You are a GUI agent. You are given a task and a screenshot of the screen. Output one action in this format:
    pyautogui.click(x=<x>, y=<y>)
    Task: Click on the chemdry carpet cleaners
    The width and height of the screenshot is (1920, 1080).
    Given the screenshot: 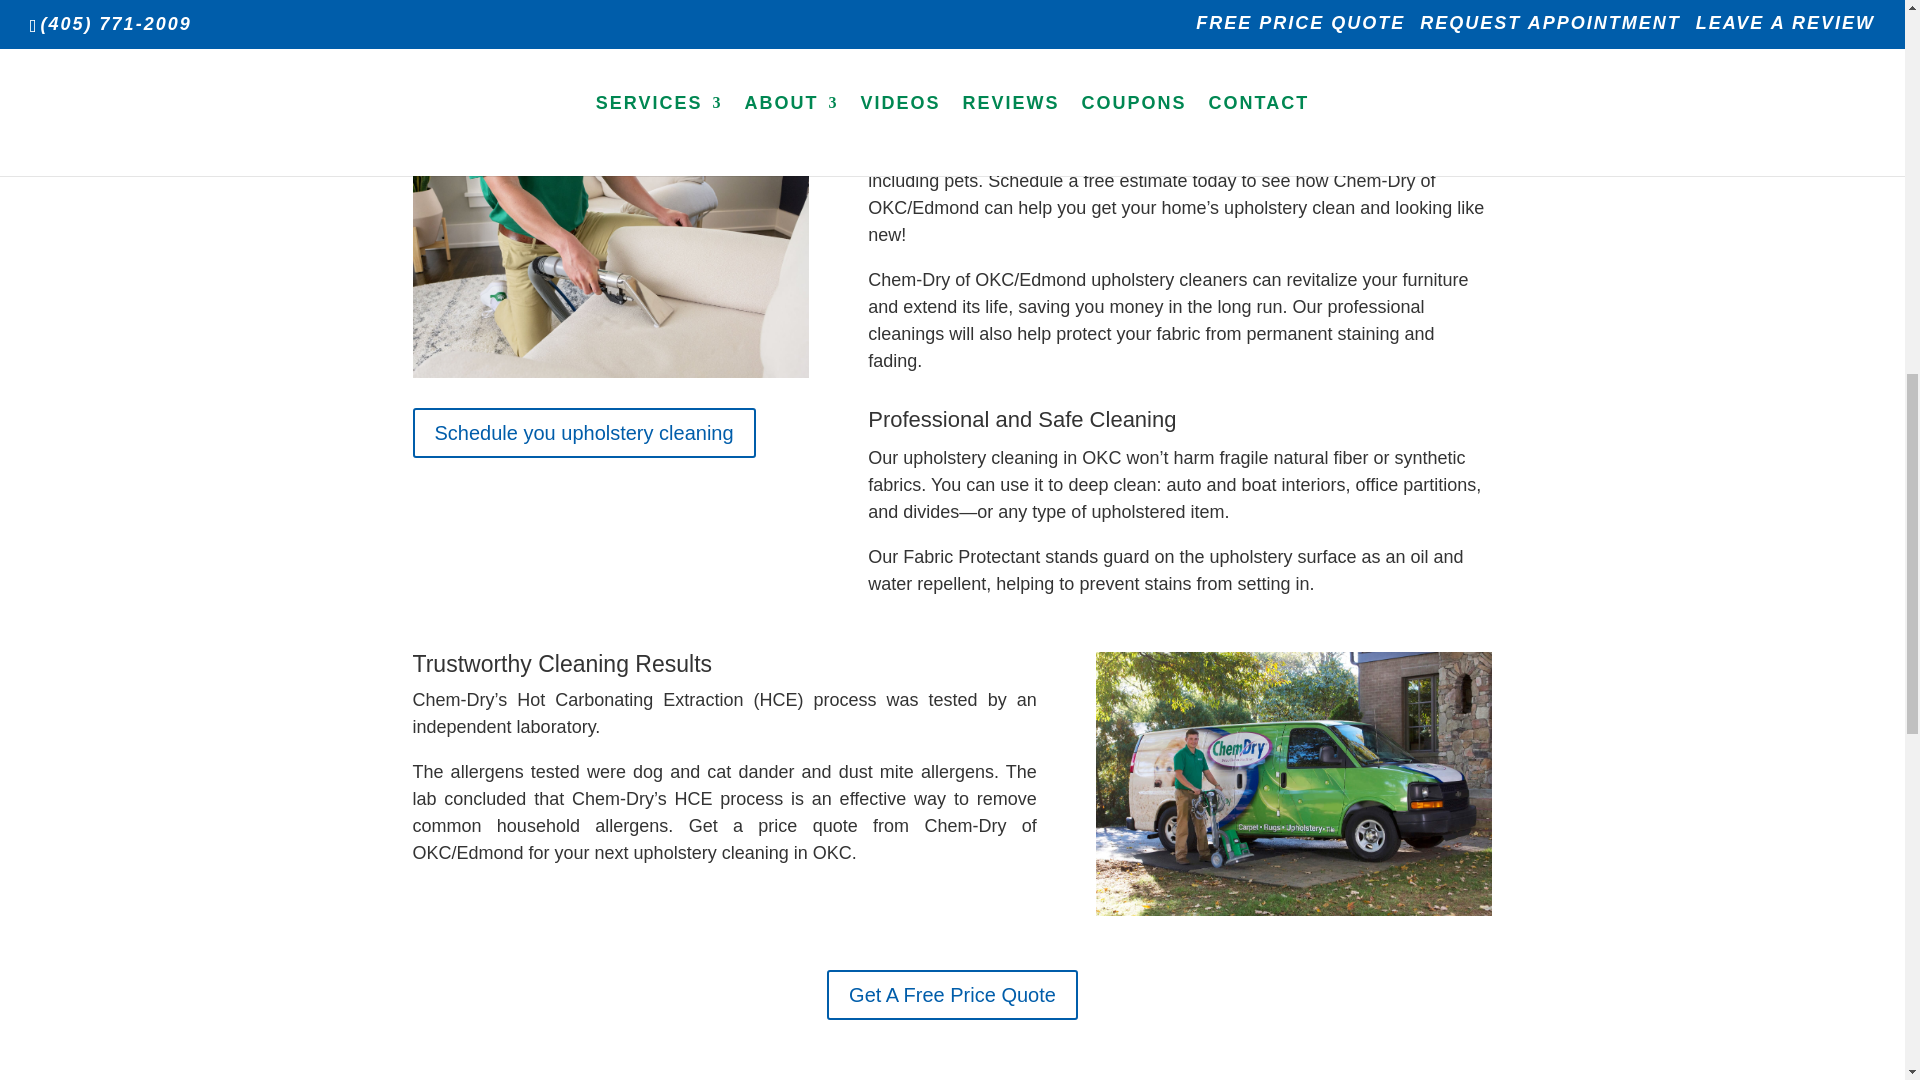 What is the action you would take?
    pyautogui.click(x=1294, y=784)
    